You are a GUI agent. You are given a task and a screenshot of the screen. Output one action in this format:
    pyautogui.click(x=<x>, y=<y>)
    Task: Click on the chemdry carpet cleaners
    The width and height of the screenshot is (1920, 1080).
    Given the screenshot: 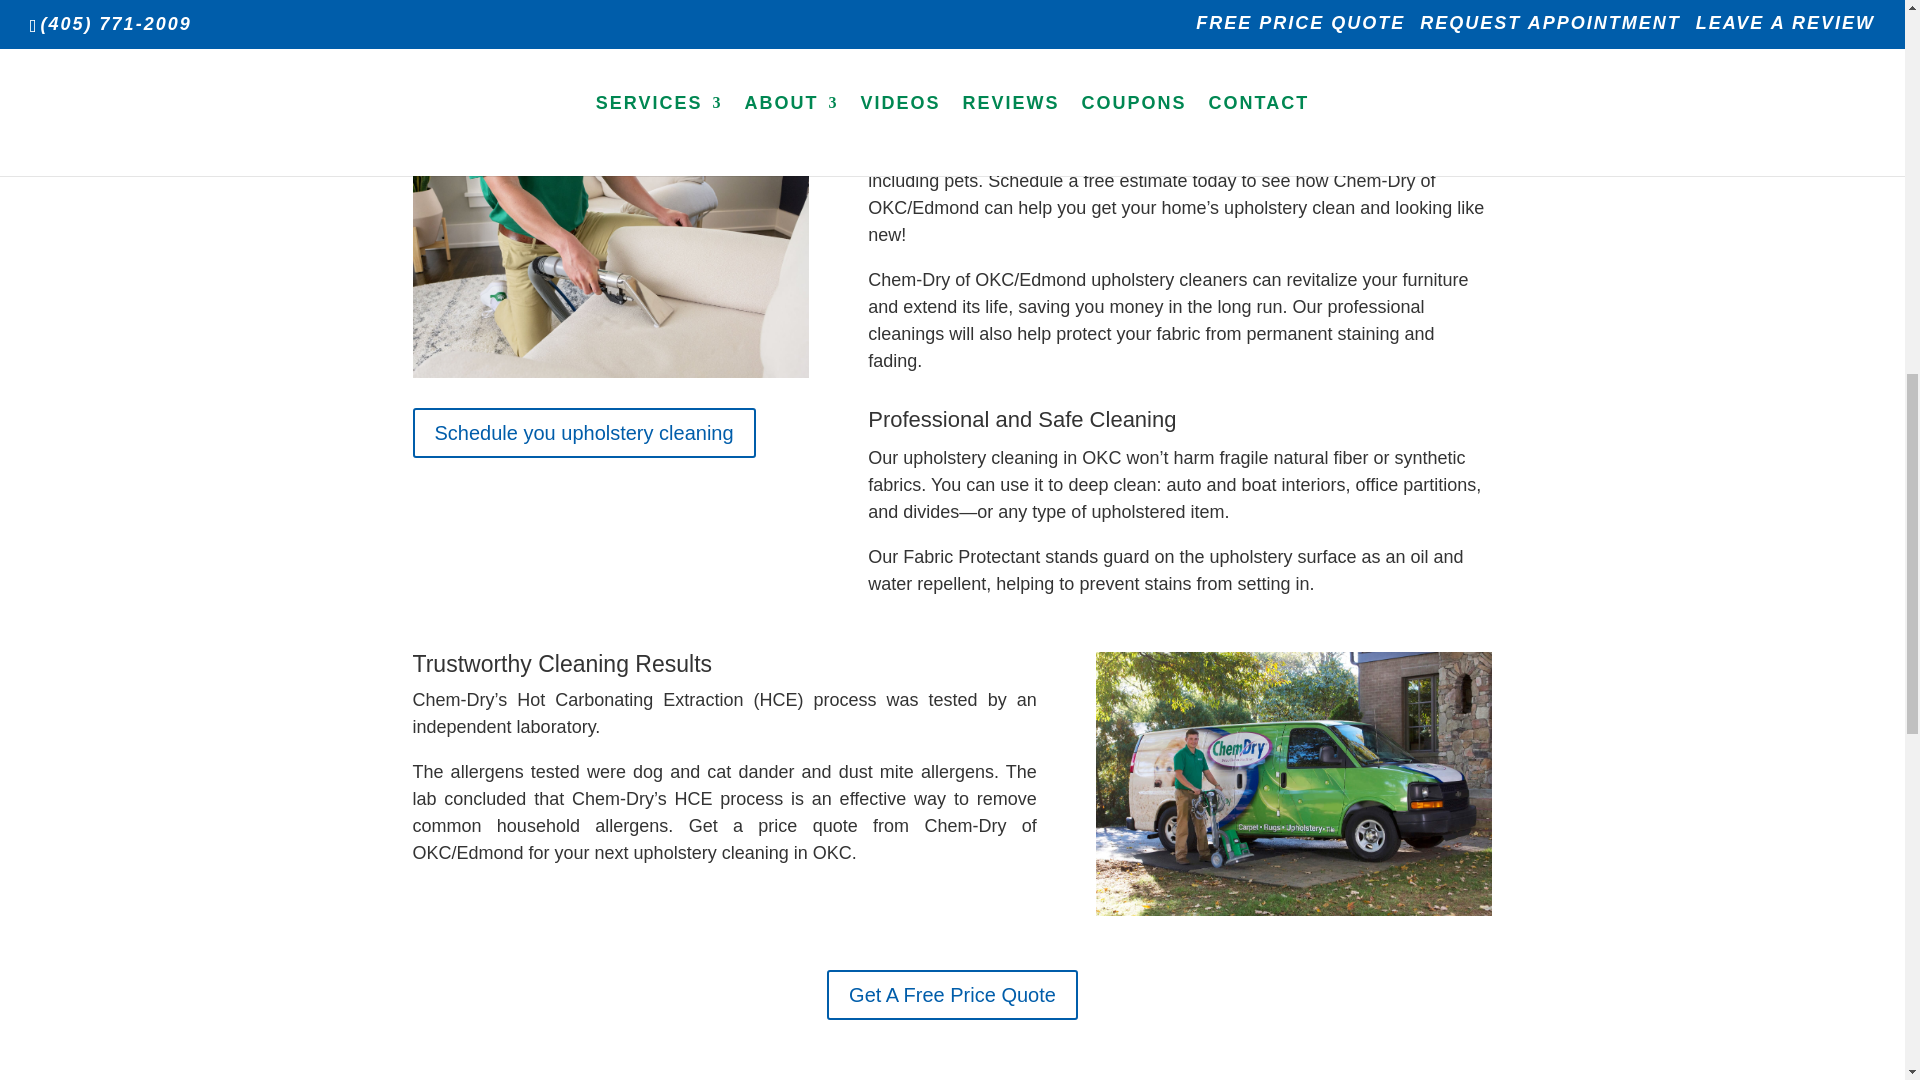 What is the action you would take?
    pyautogui.click(x=1294, y=784)
    